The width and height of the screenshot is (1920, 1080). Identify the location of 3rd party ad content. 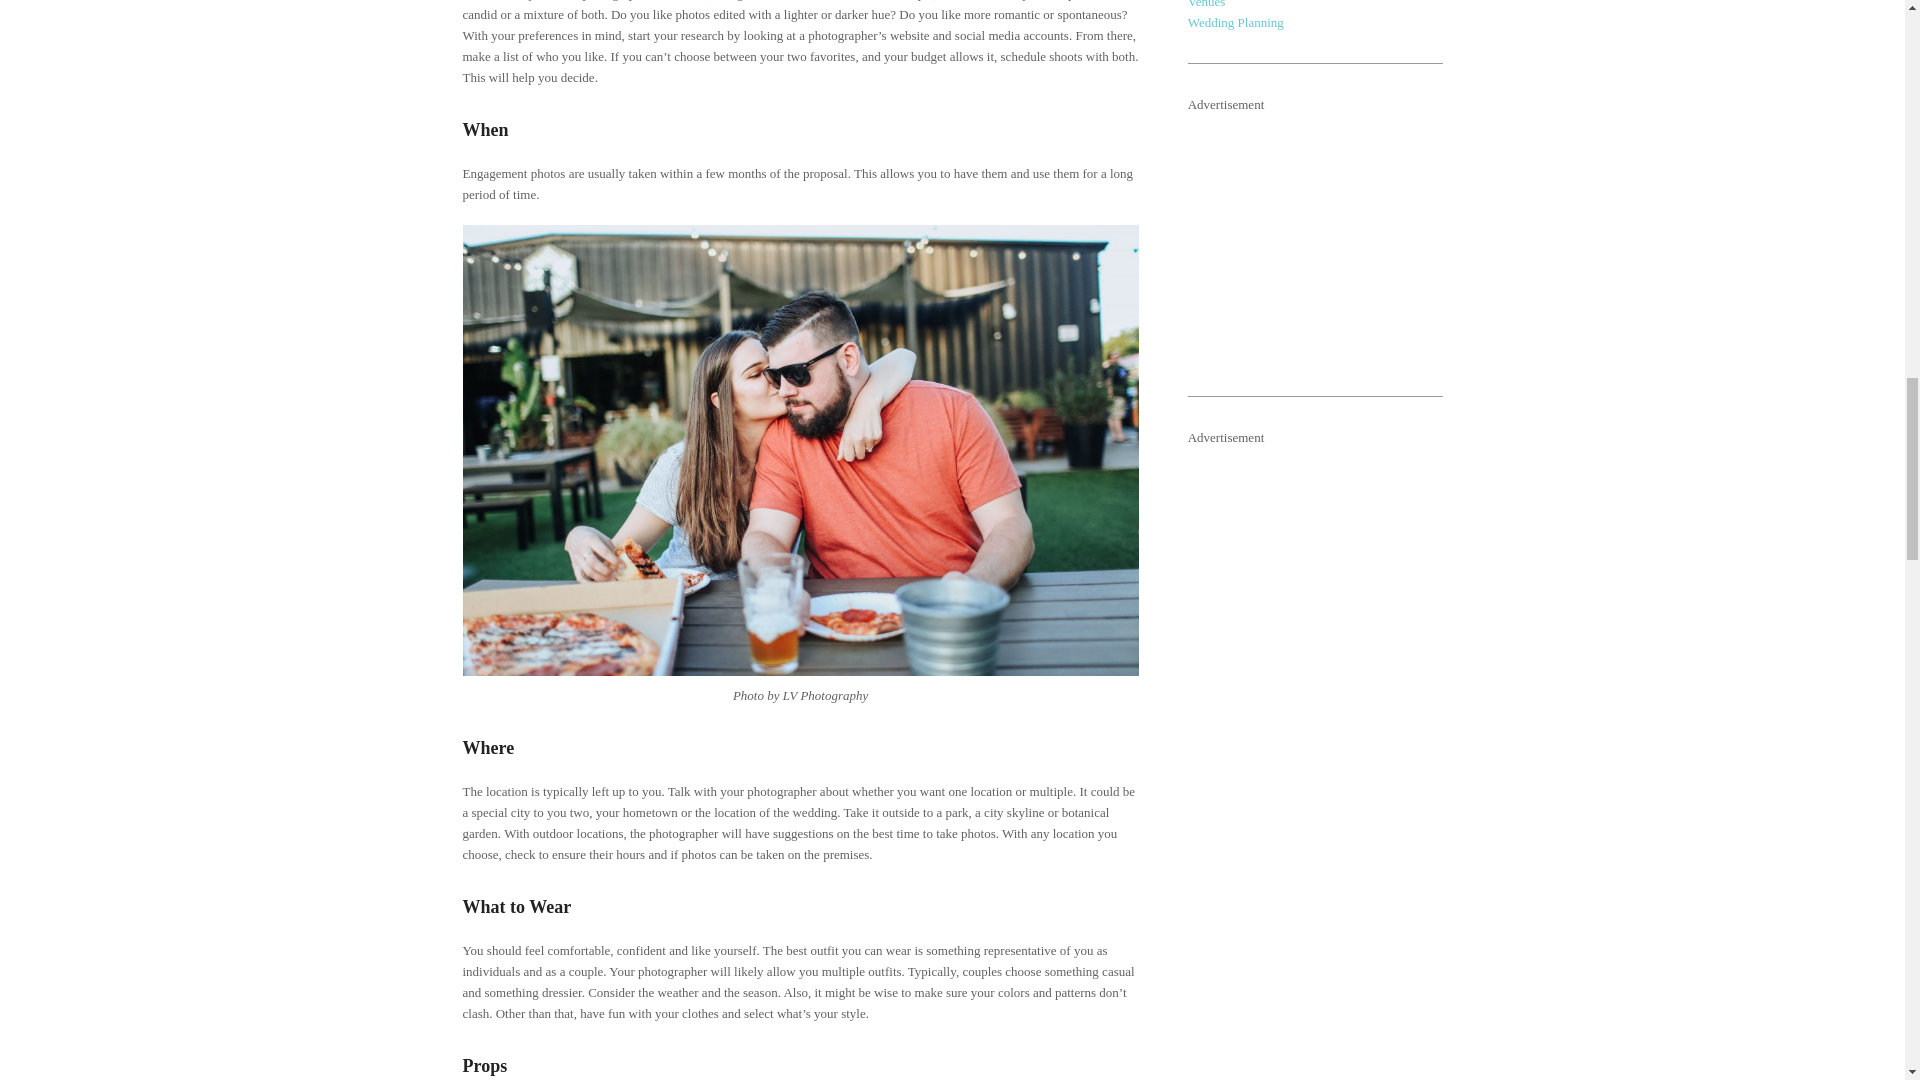
(1338, 240).